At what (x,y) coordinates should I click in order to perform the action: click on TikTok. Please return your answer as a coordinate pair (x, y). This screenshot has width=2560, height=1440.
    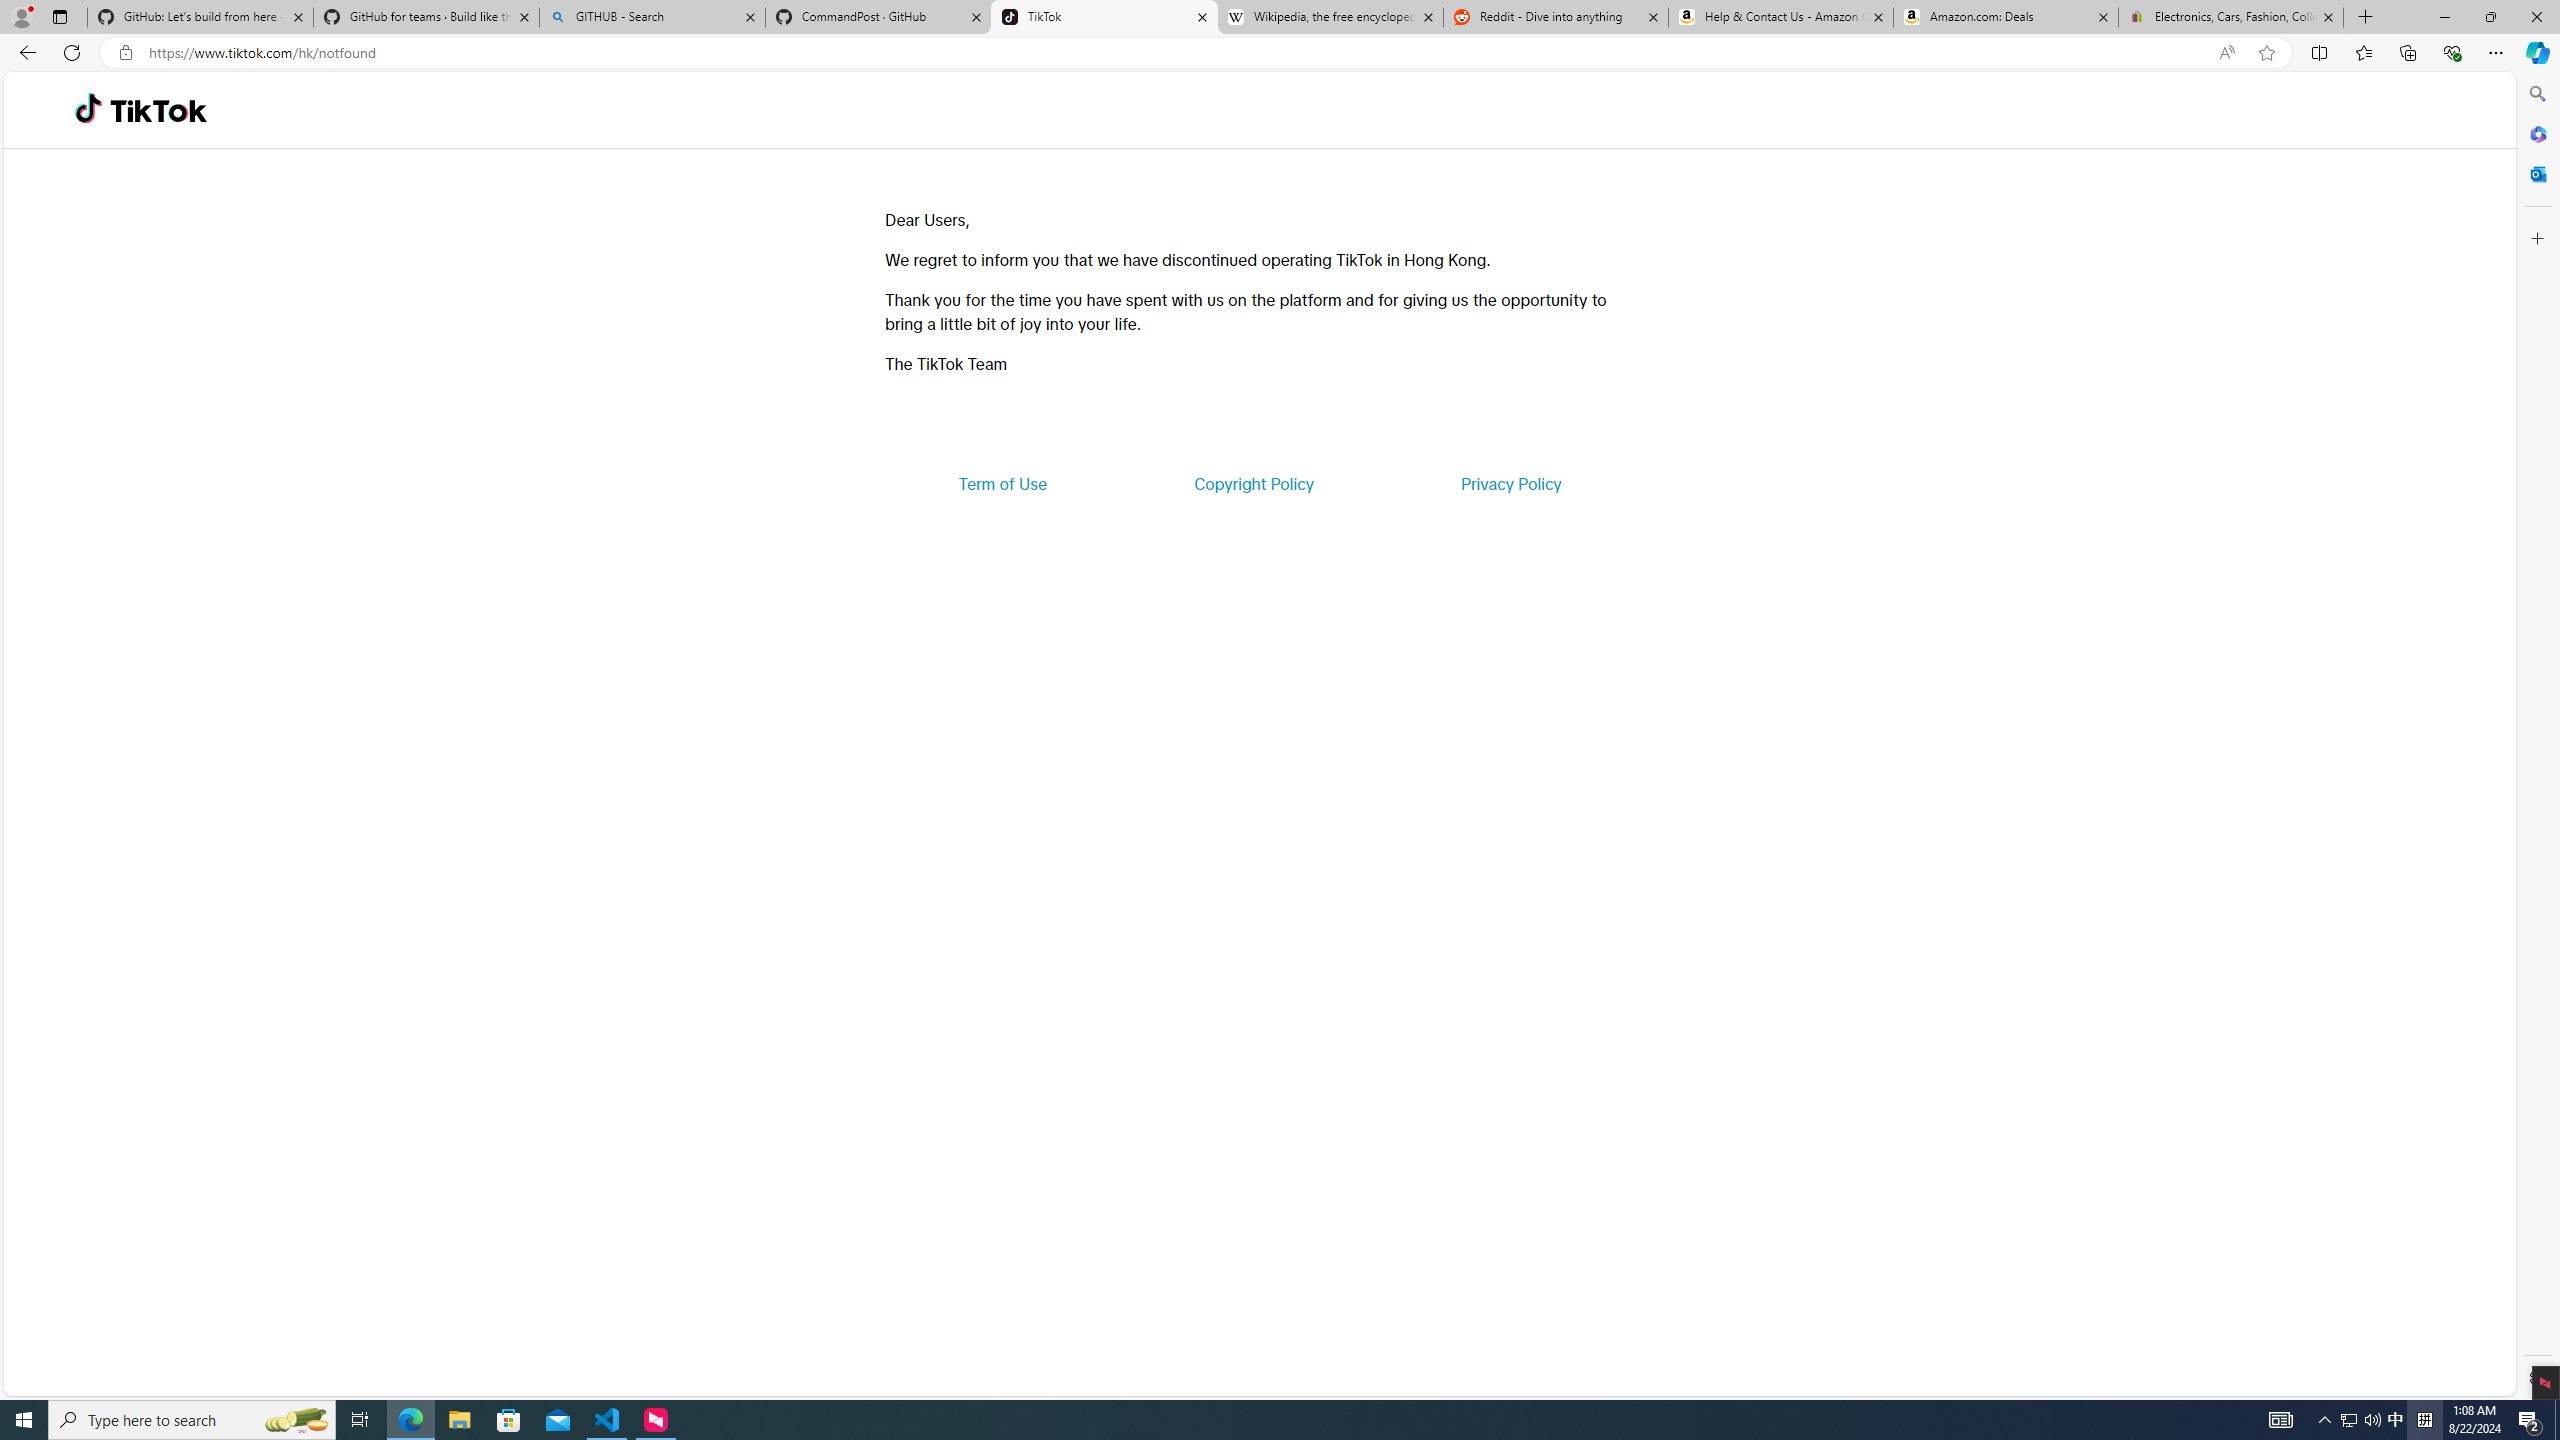
    Looking at the image, I should click on (1104, 17).